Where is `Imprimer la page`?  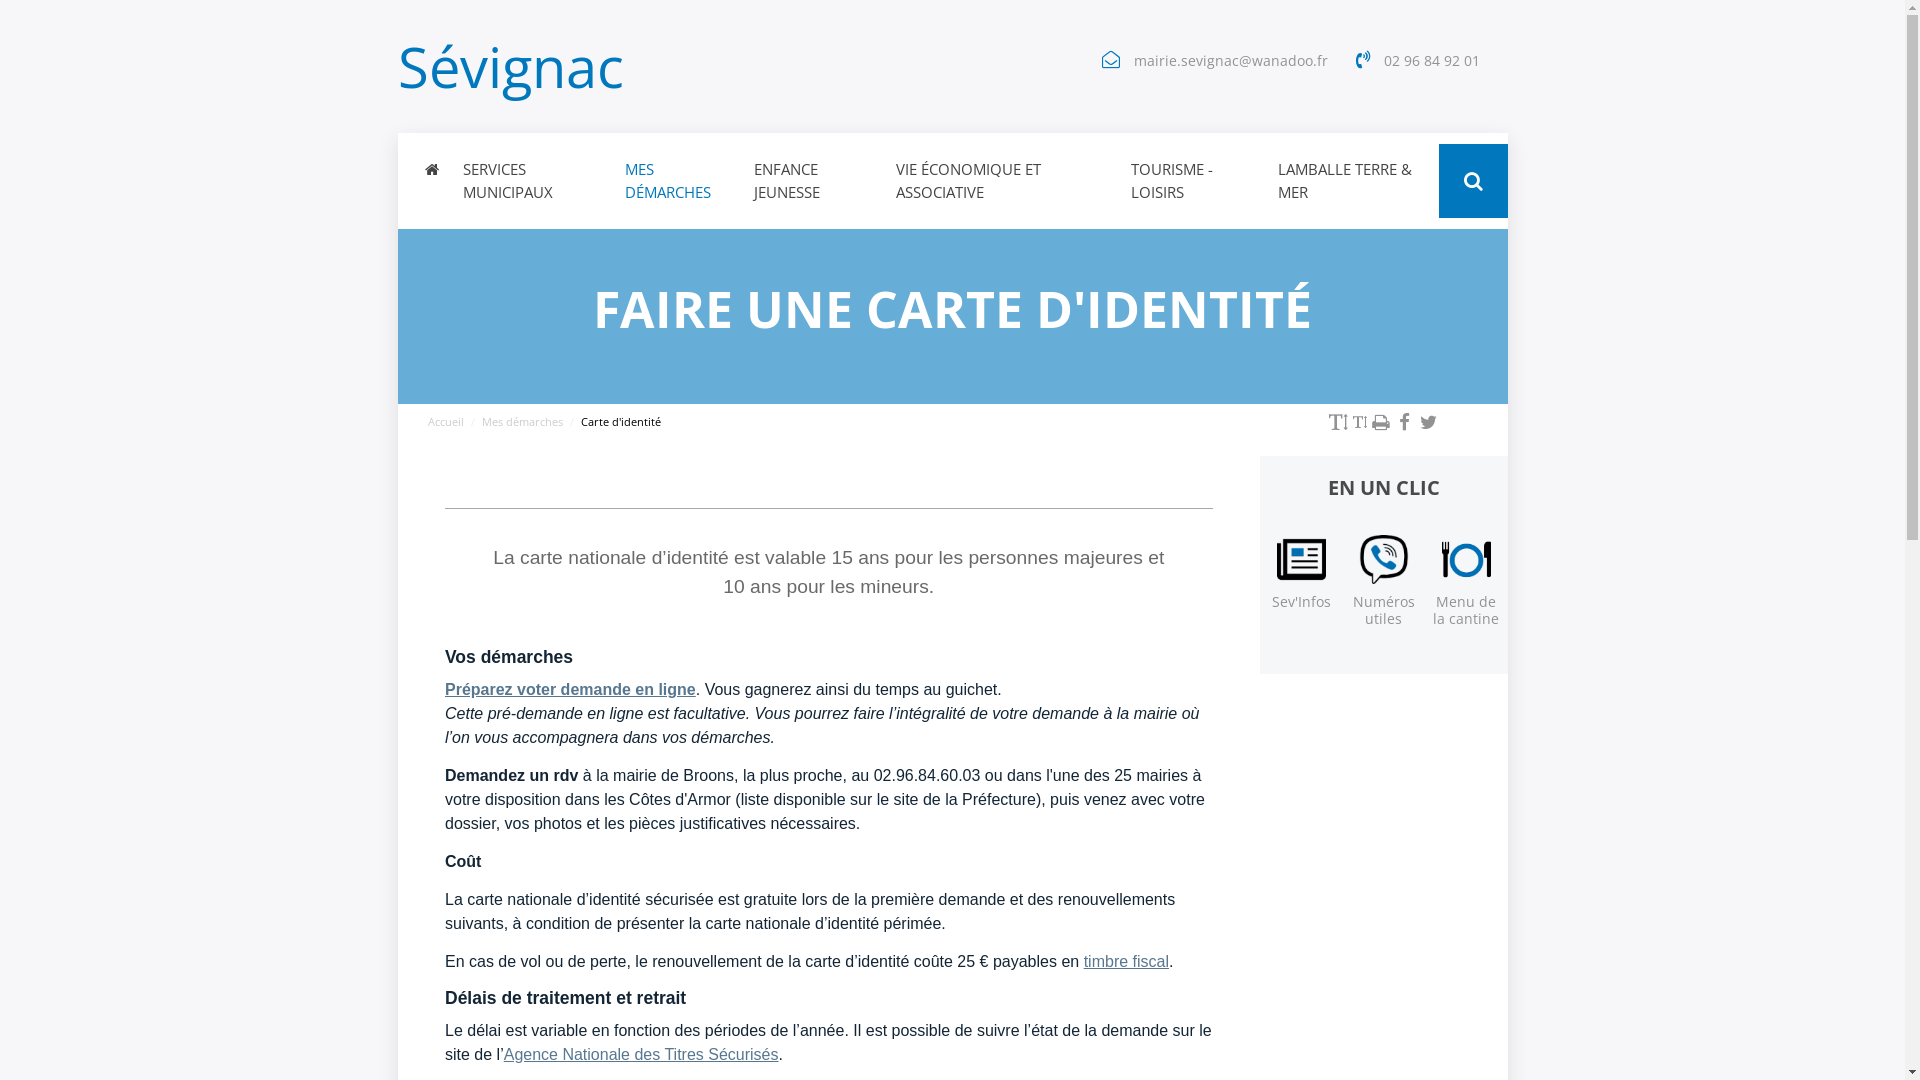
Imprimer la page is located at coordinates (1381, 422).